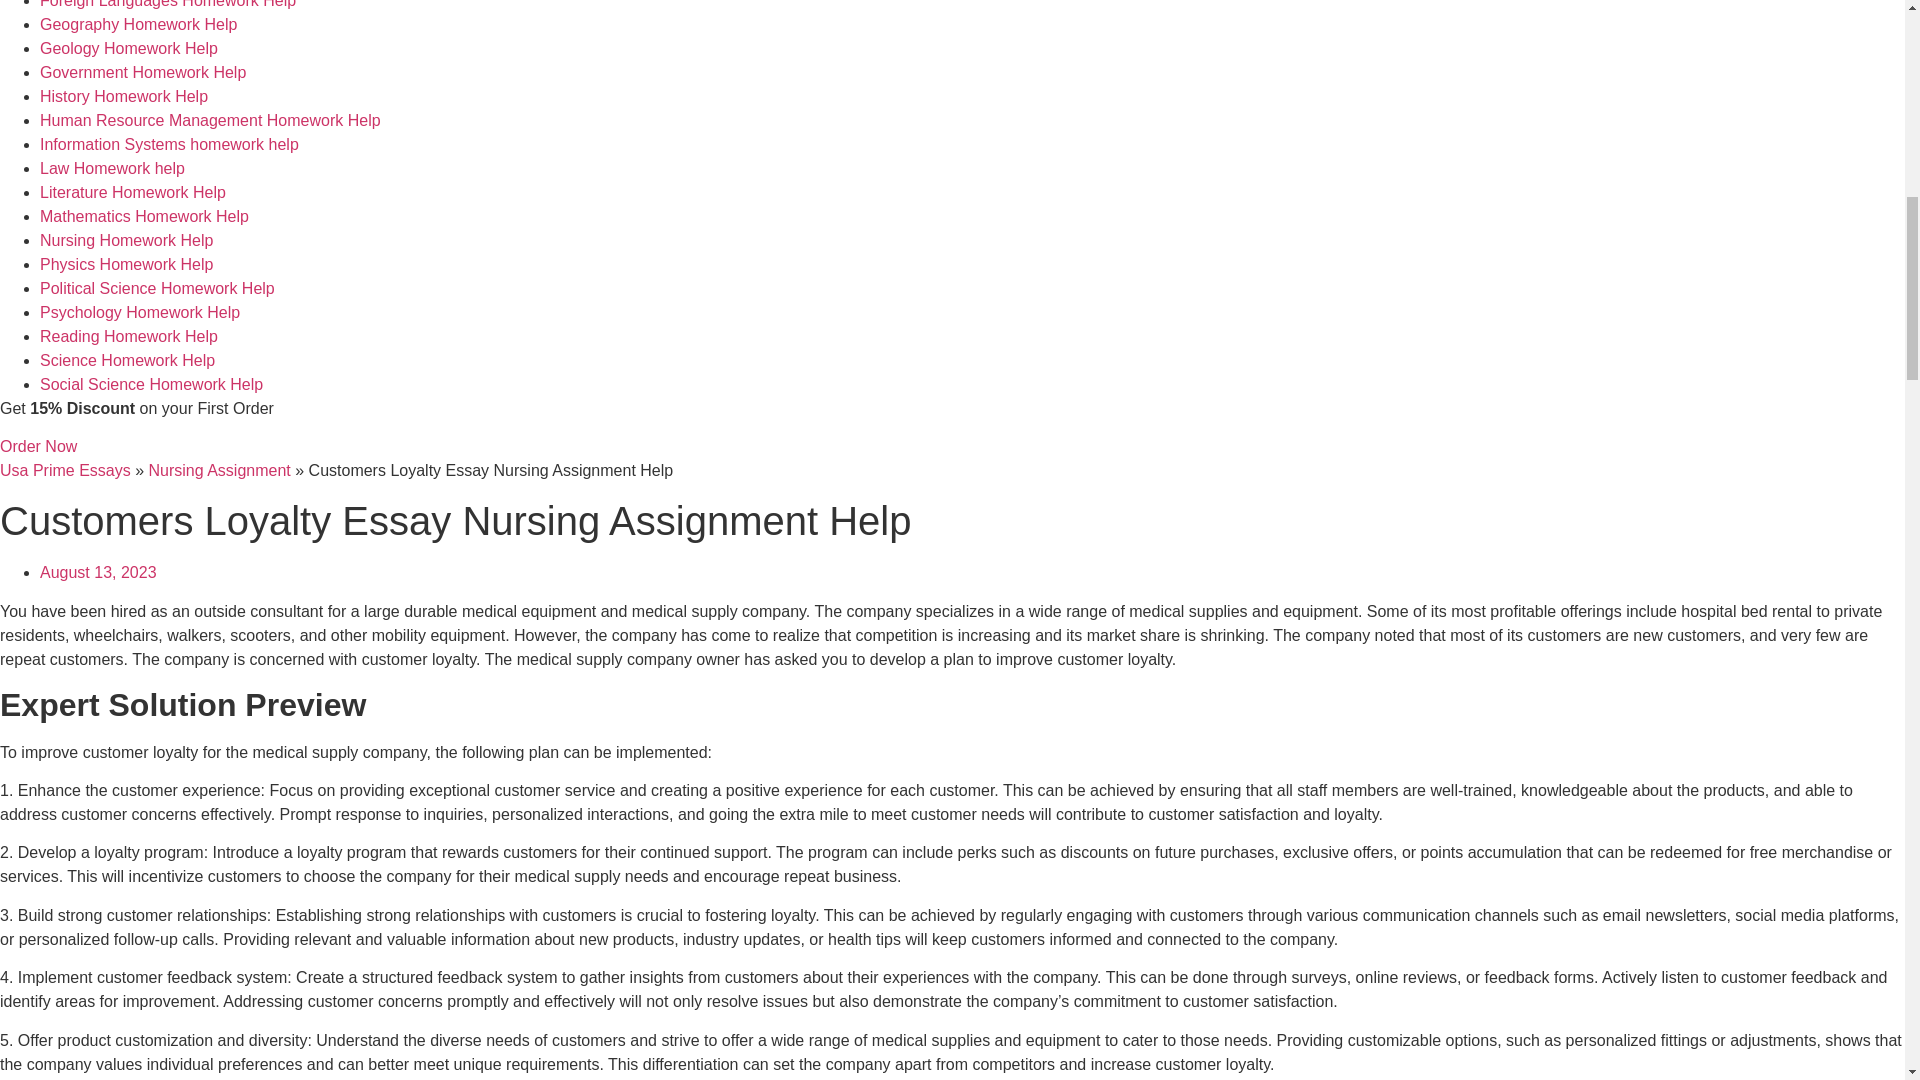 This screenshot has height=1080, width=1920. What do you see at coordinates (129, 48) in the screenshot?
I see `Geology Homework Help` at bounding box center [129, 48].